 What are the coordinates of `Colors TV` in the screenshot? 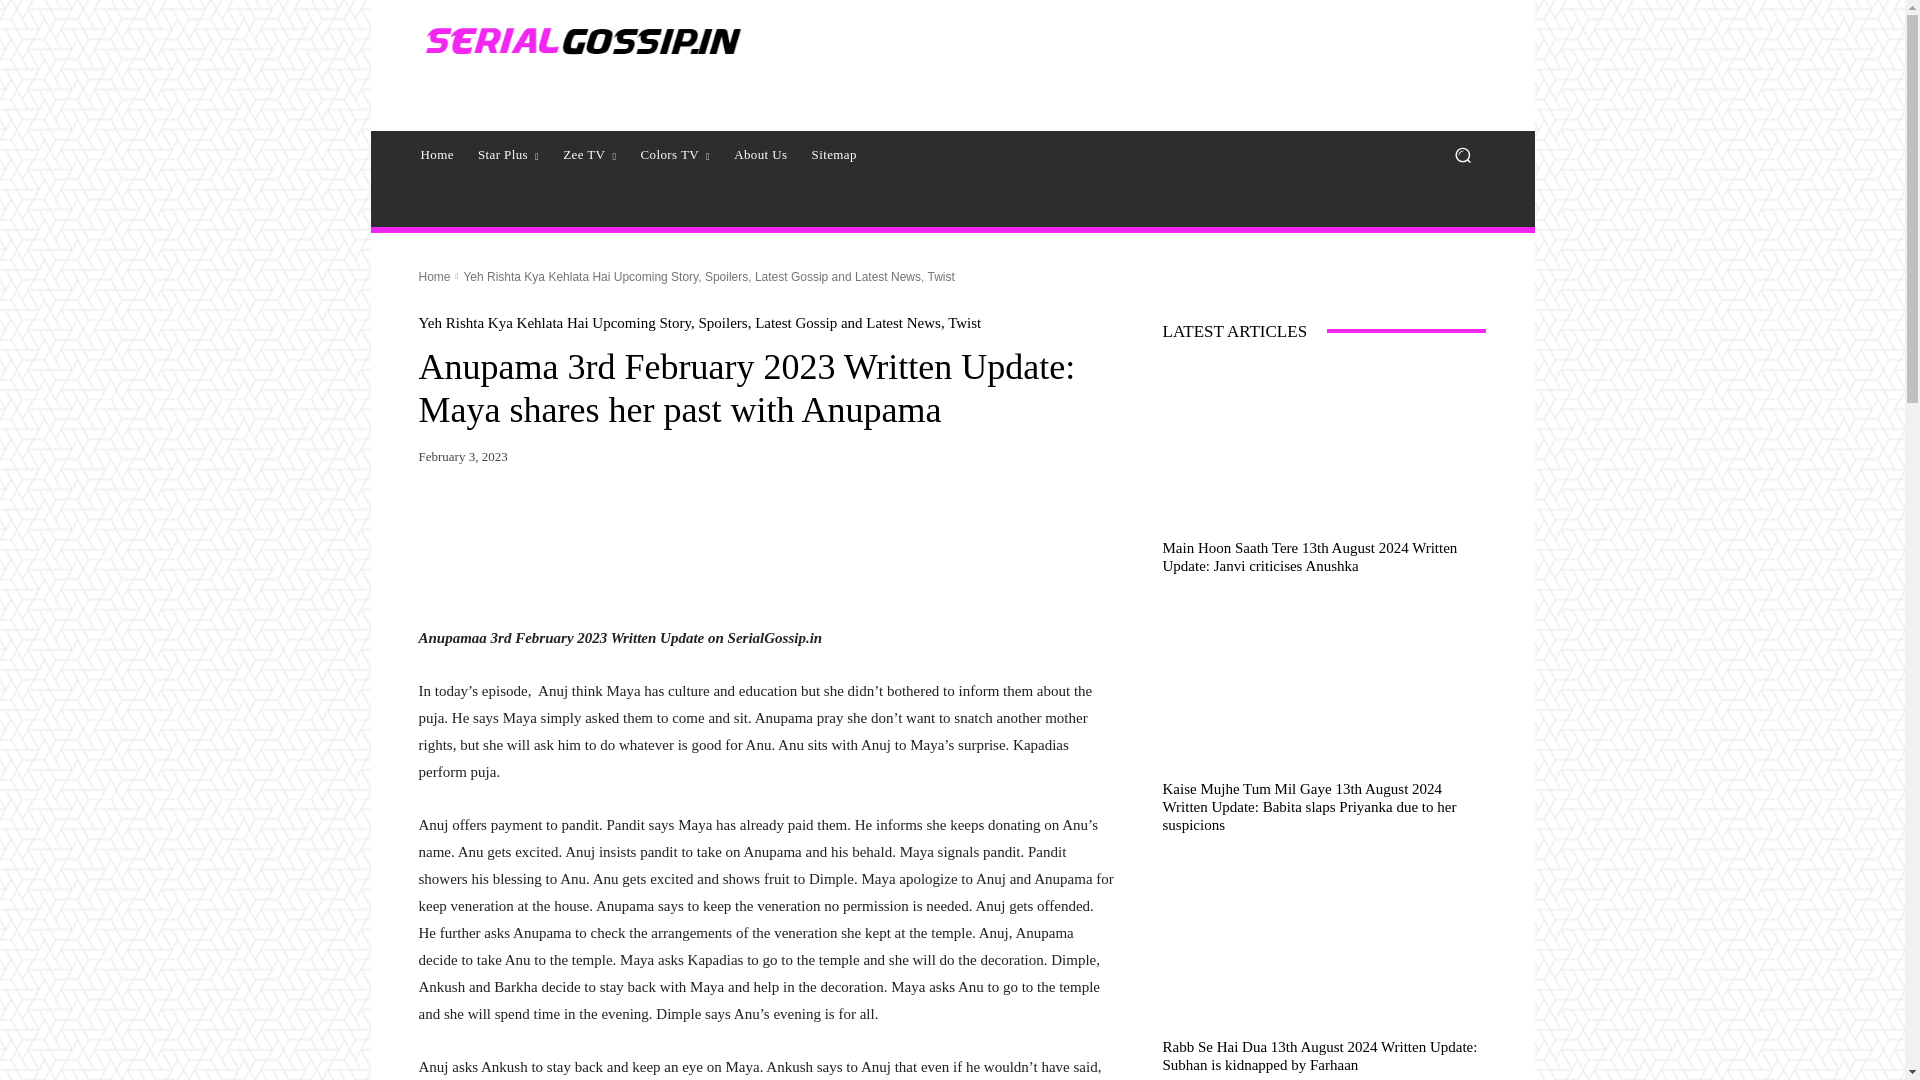 It's located at (674, 154).